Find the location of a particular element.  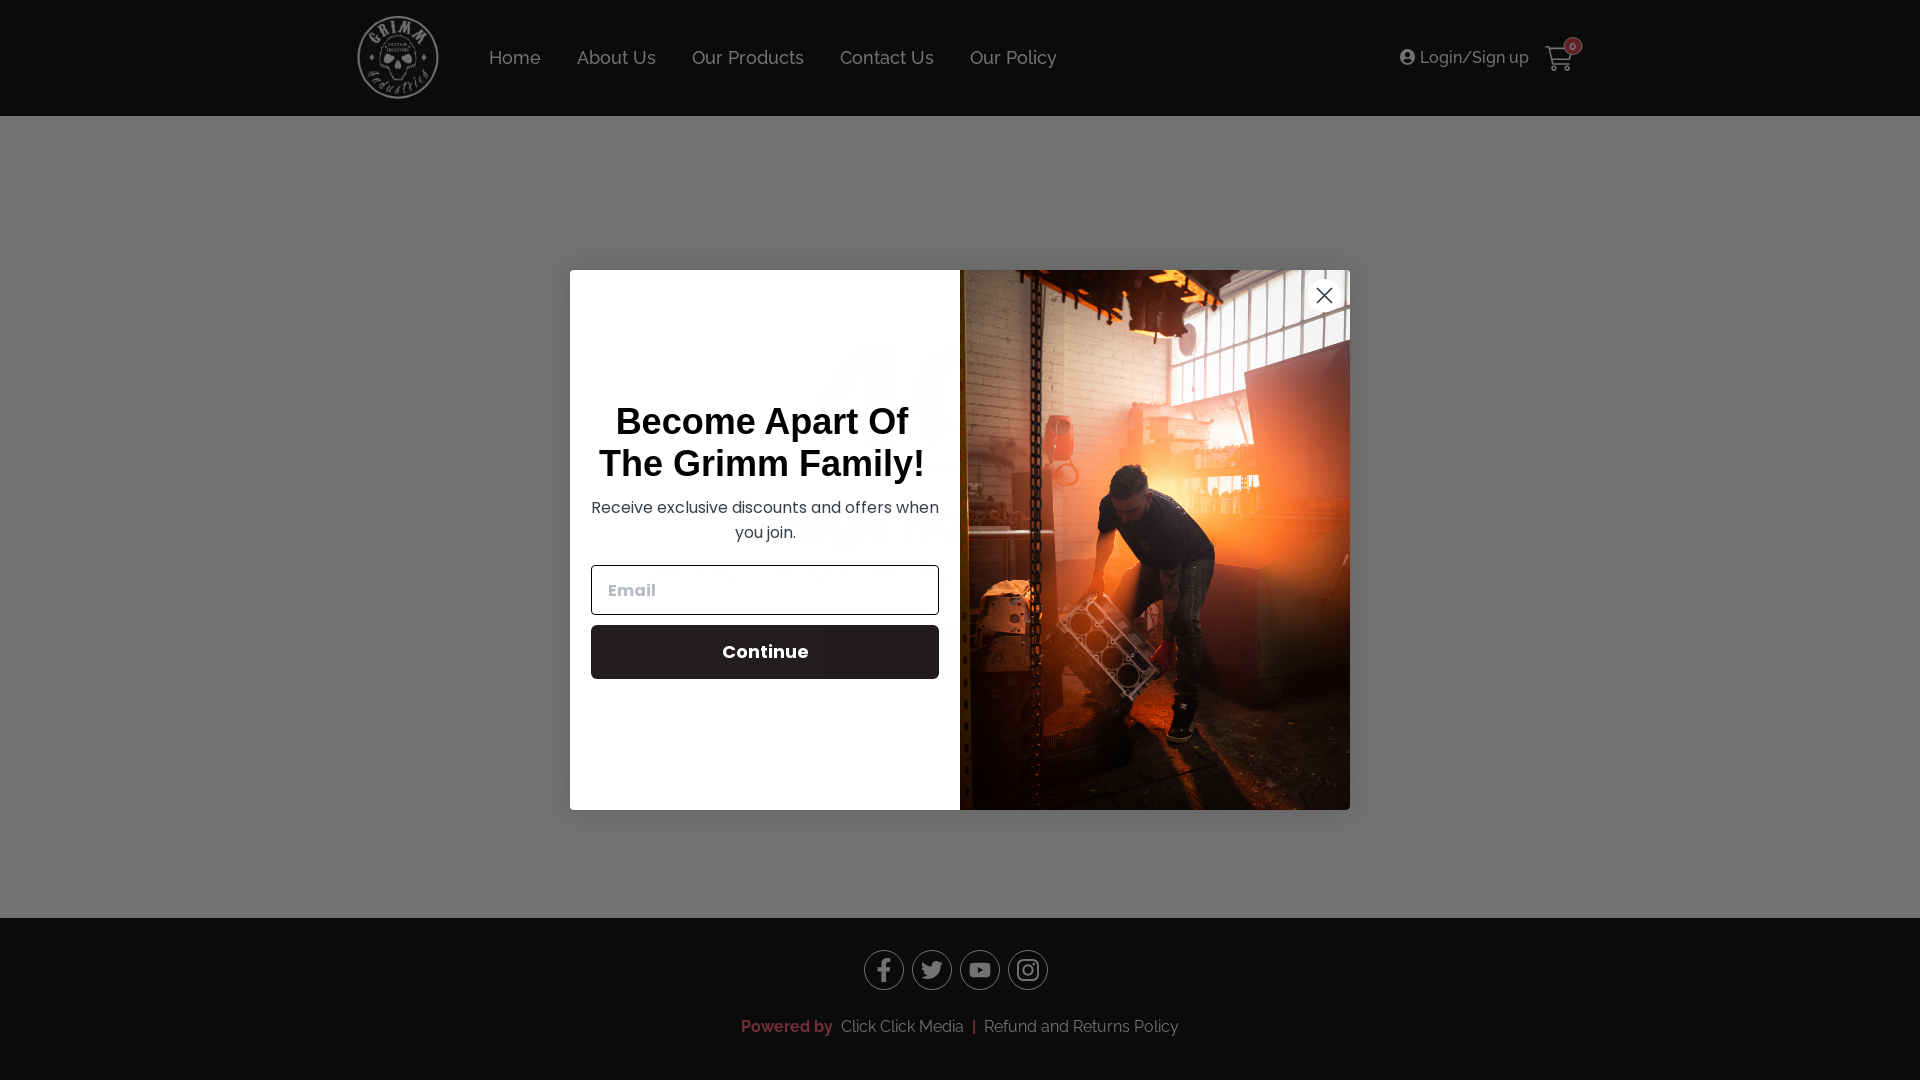

Close dialog 1 is located at coordinates (1324, 296).